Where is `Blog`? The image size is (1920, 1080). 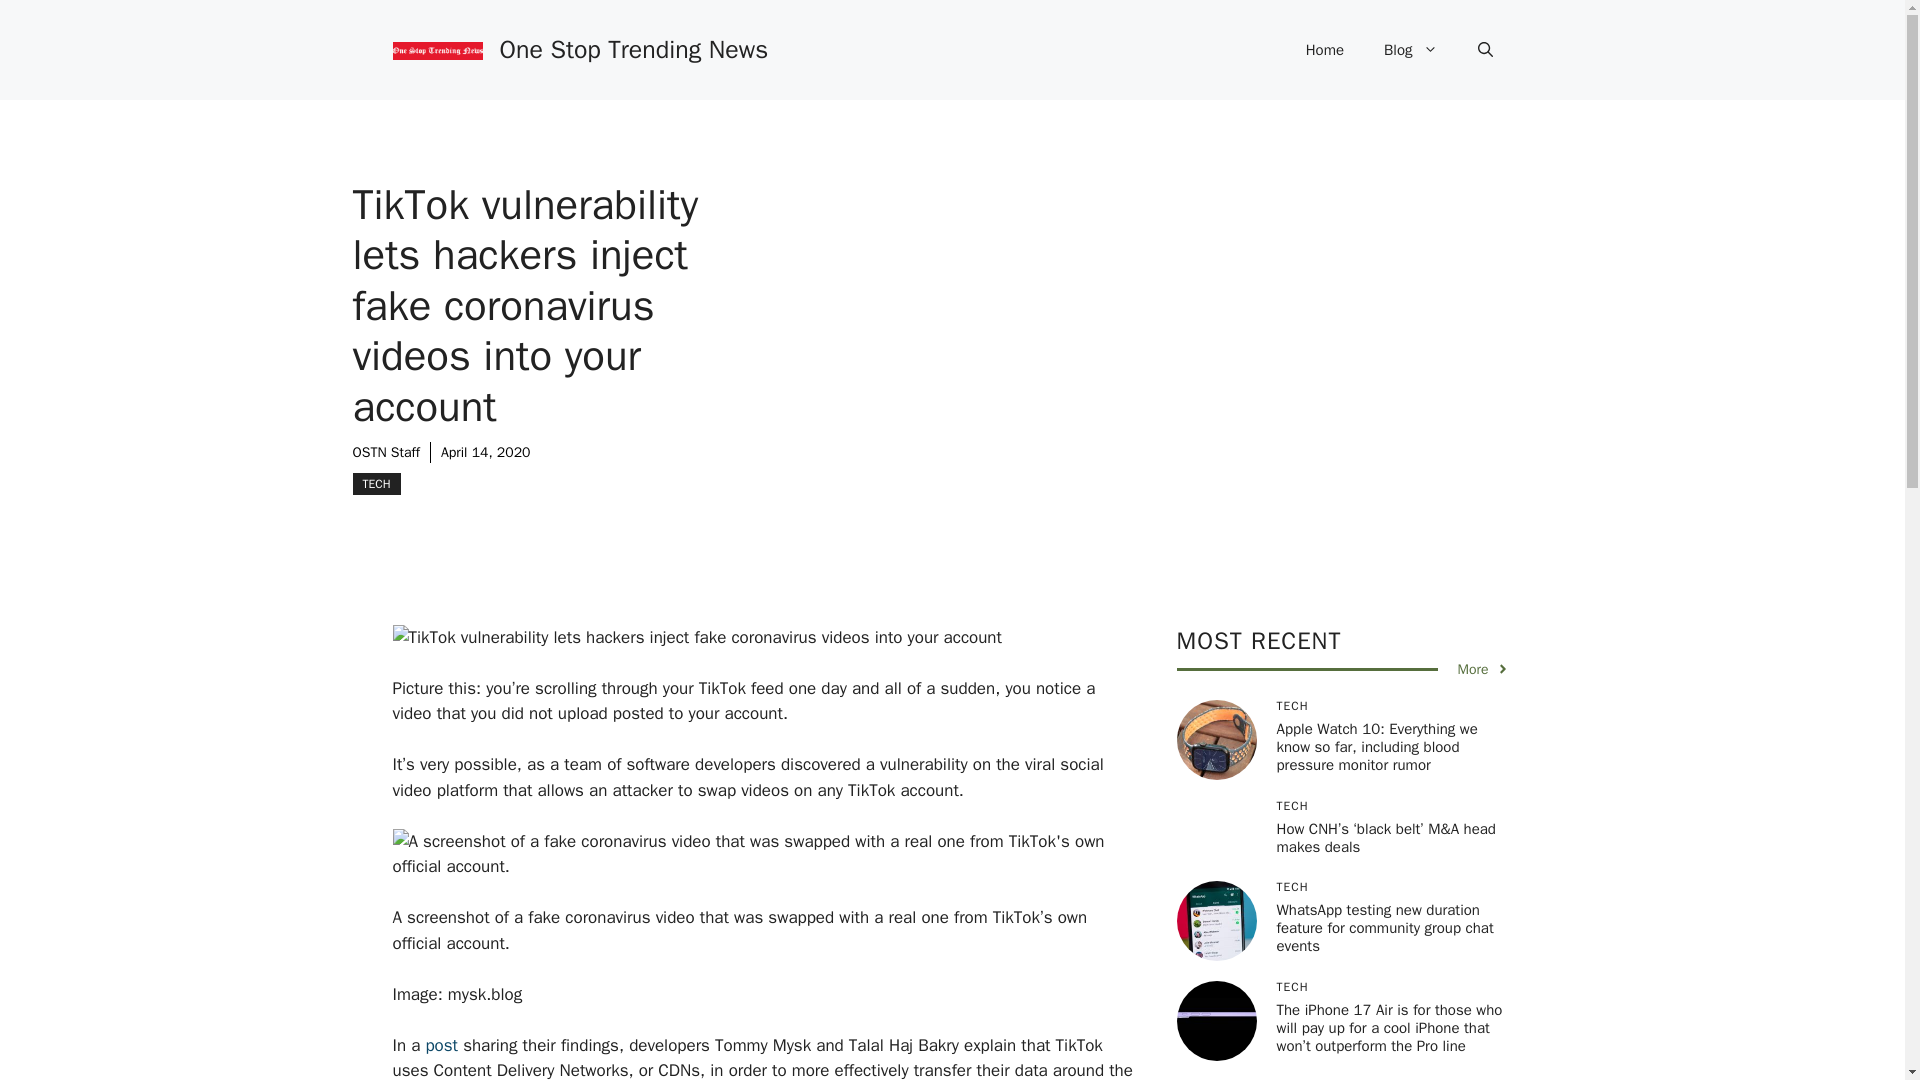
Blog is located at coordinates (1410, 50).